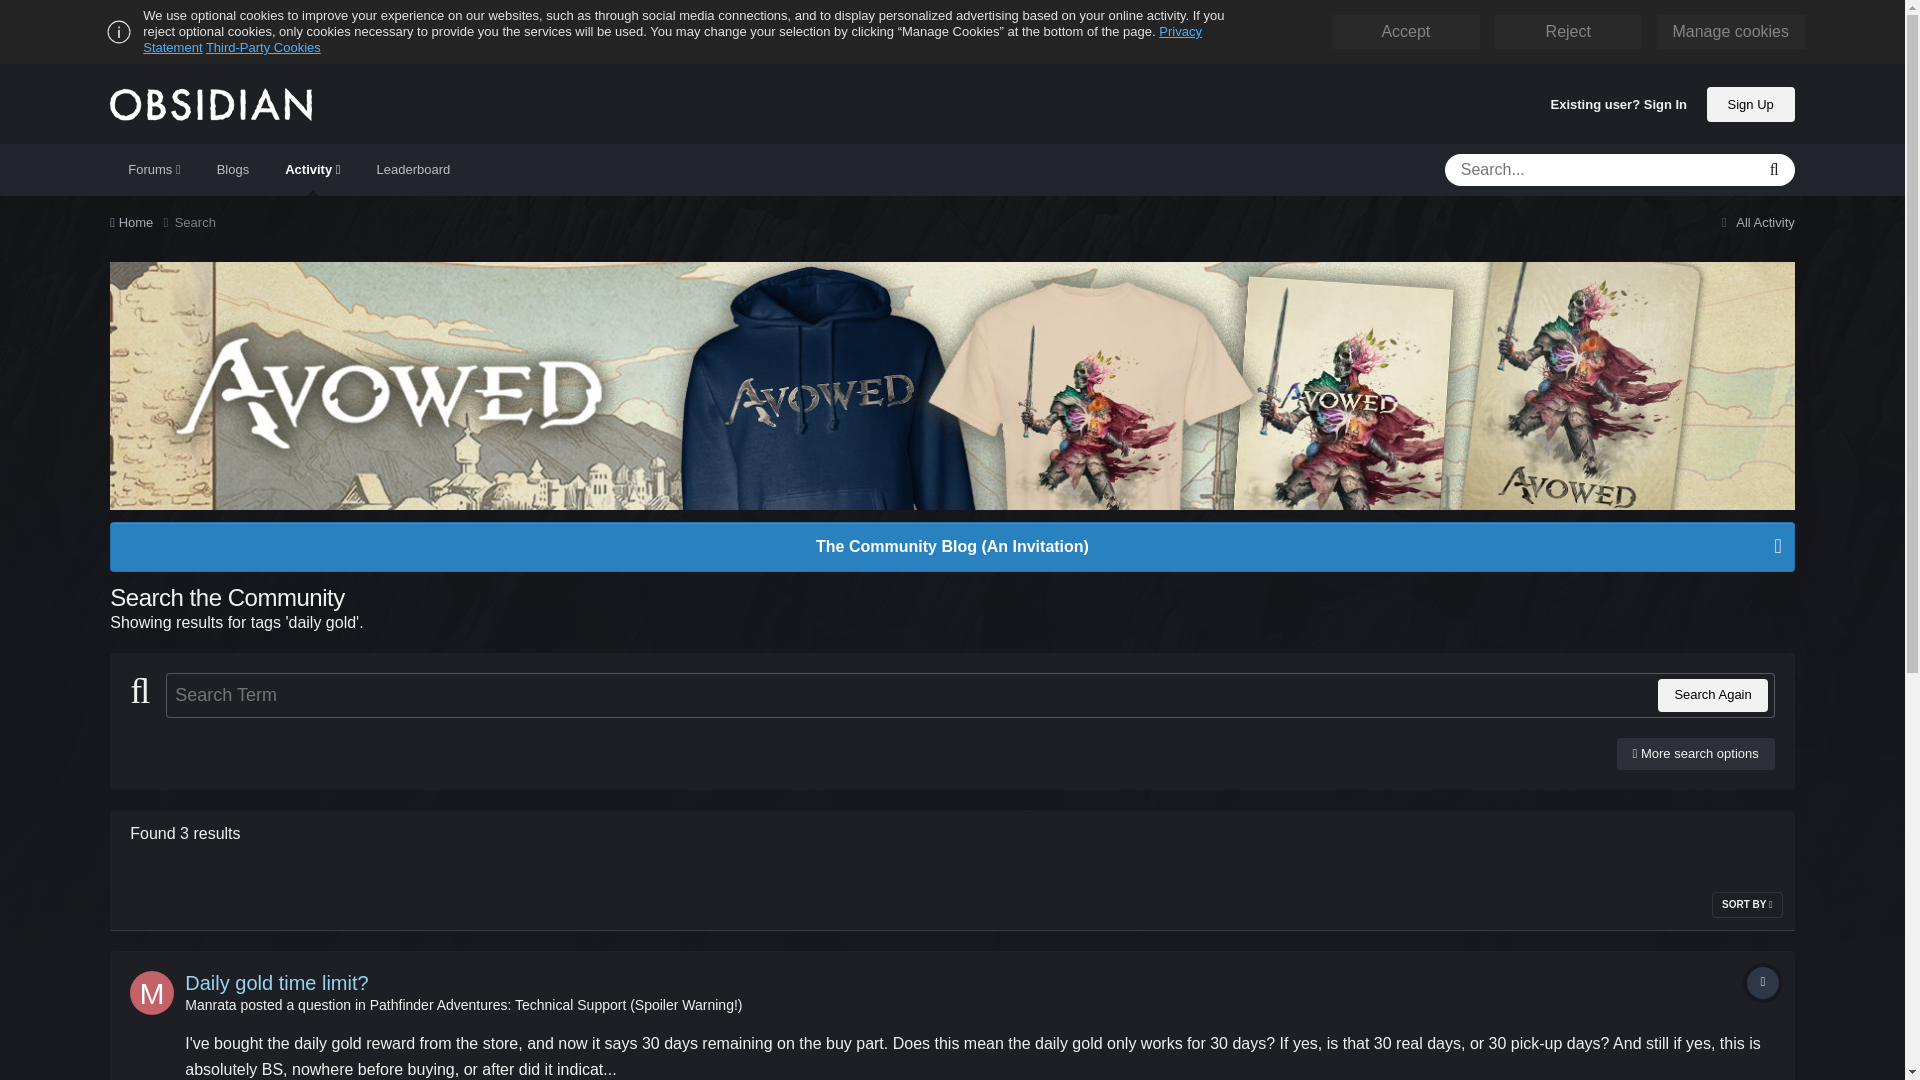 This screenshot has width=1920, height=1080. Describe the element at coordinates (312, 169) in the screenshot. I see `Activity` at that location.